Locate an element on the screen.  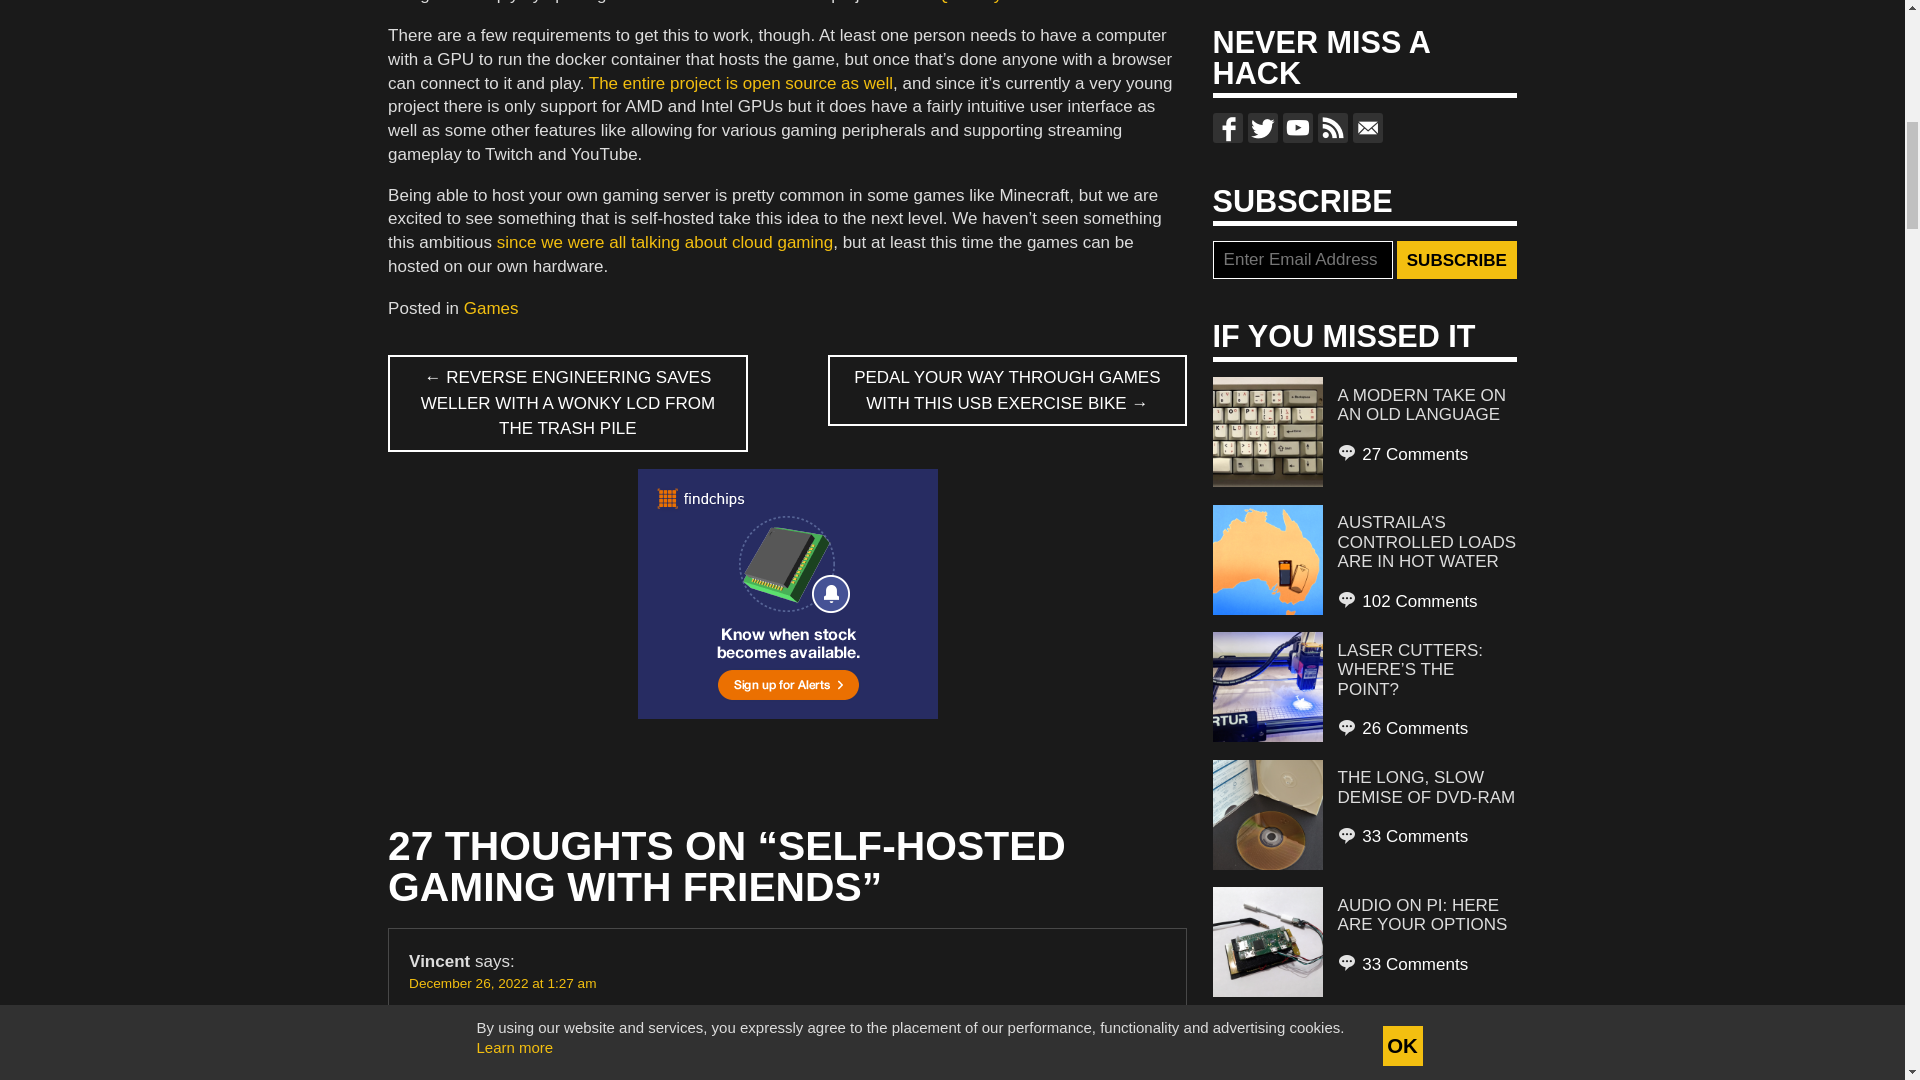
since we were all talking about cloud gaming is located at coordinates (665, 242).